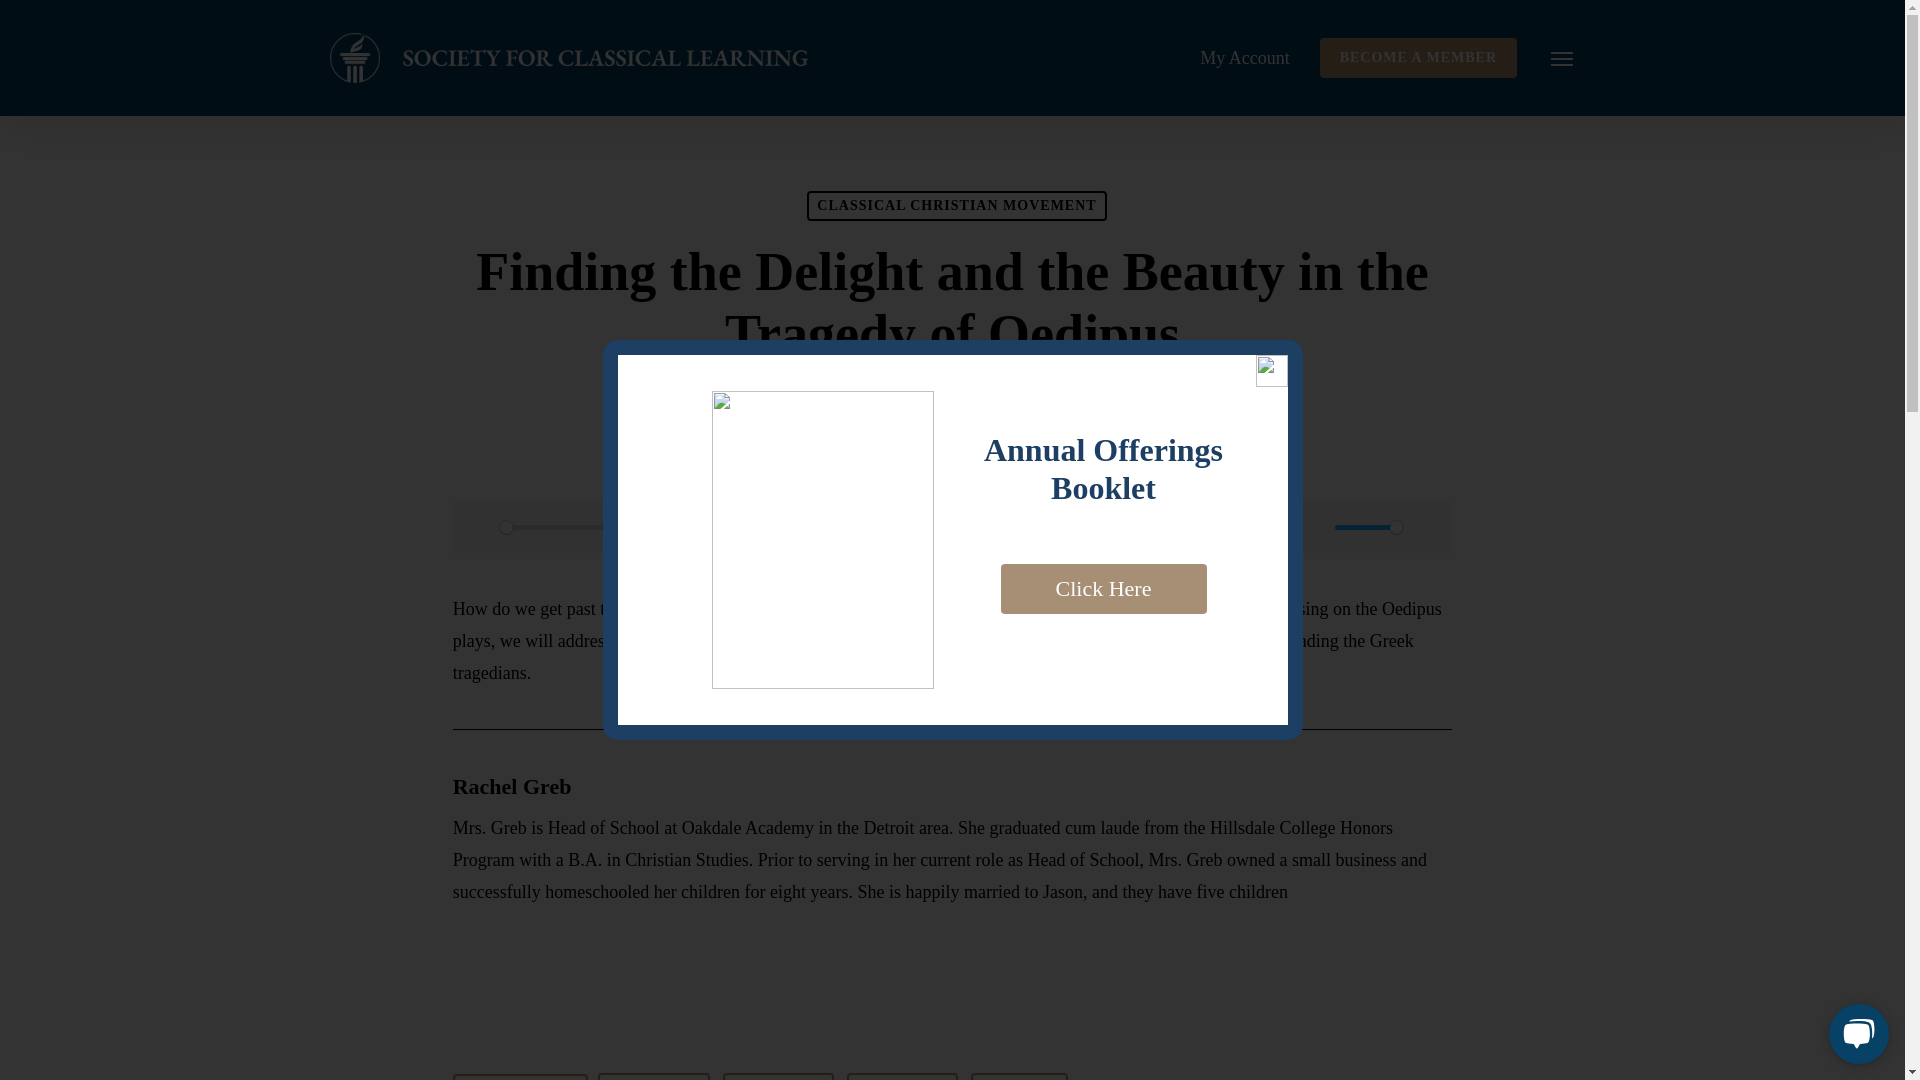 The height and width of the screenshot is (1080, 1920). Describe the element at coordinates (1245, 57) in the screenshot. I see `My Account` at that location.